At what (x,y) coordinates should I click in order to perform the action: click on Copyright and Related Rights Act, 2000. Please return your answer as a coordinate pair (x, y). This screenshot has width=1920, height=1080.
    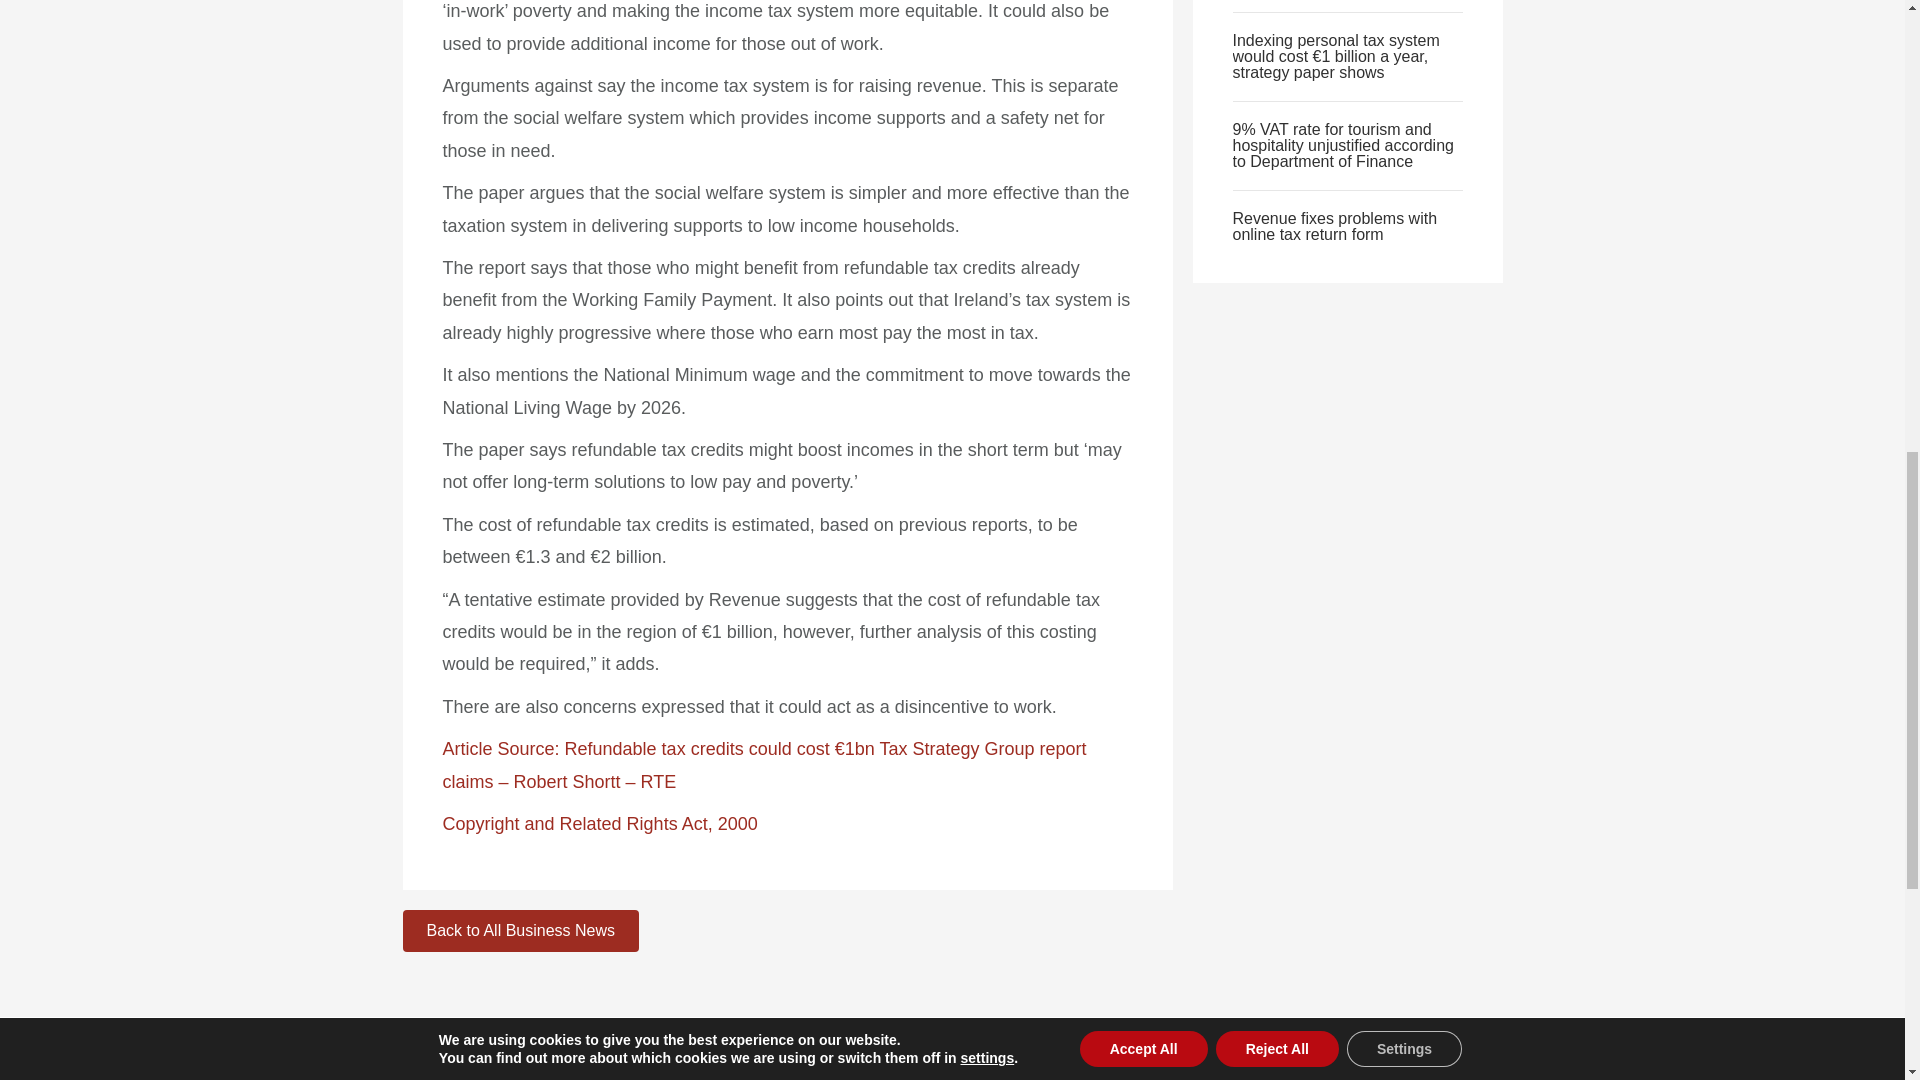
    Looking at the image, I should click on (598, 824).